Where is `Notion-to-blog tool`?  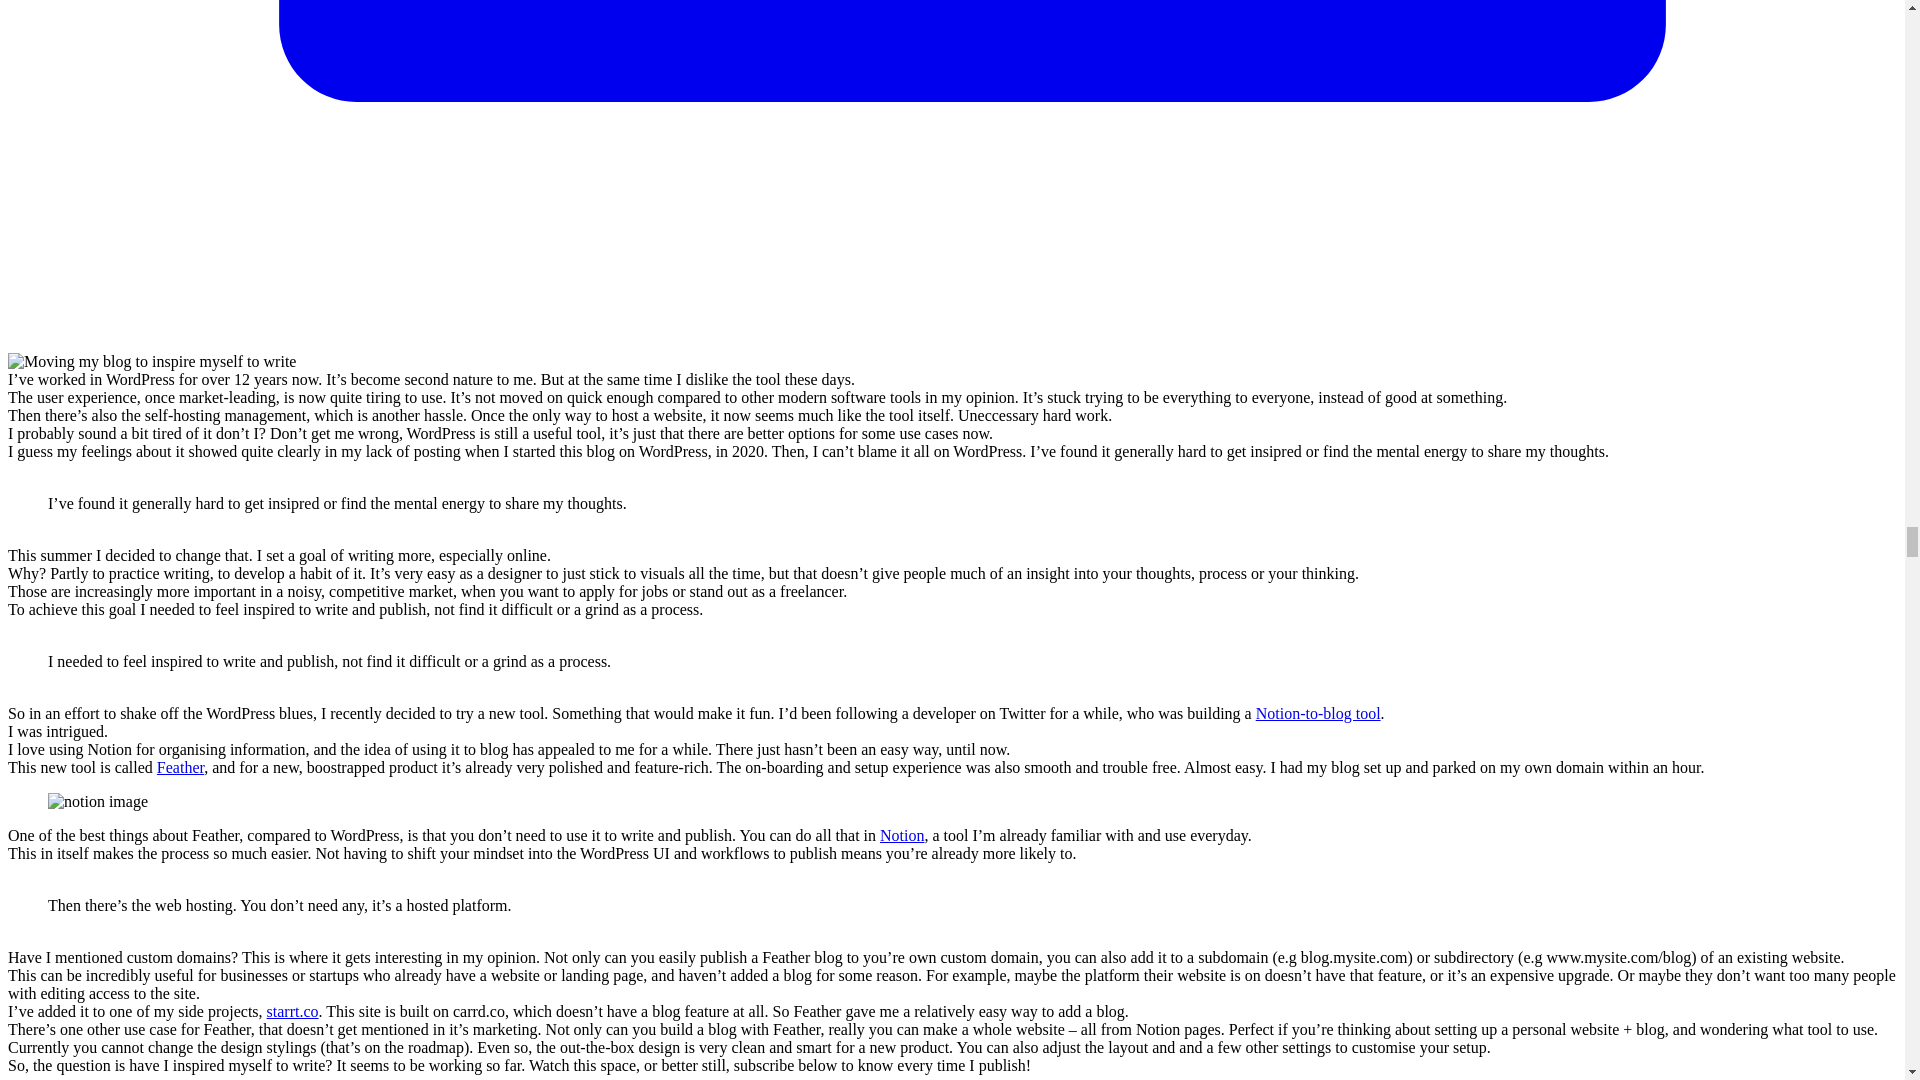 Notion-to-blog tool is located at coordinates (1318, 714).